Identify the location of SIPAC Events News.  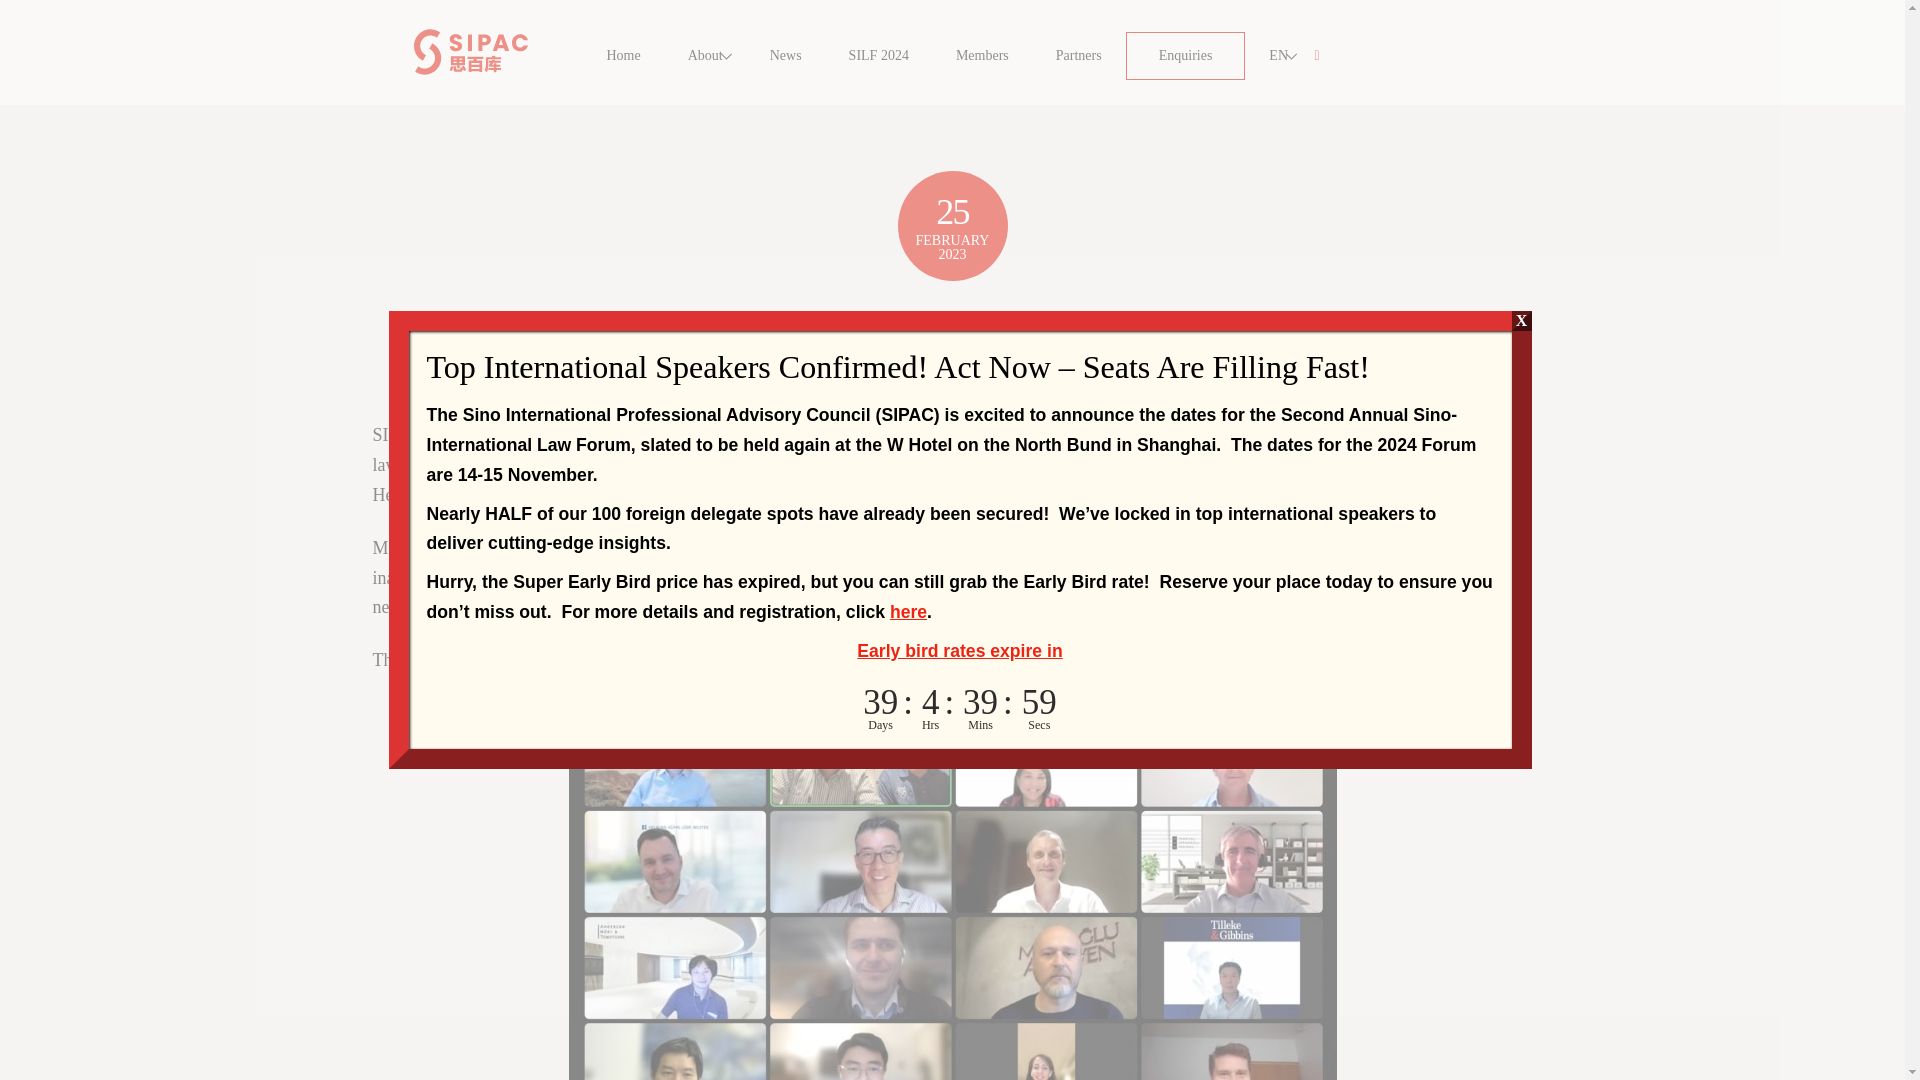
(624, 56).